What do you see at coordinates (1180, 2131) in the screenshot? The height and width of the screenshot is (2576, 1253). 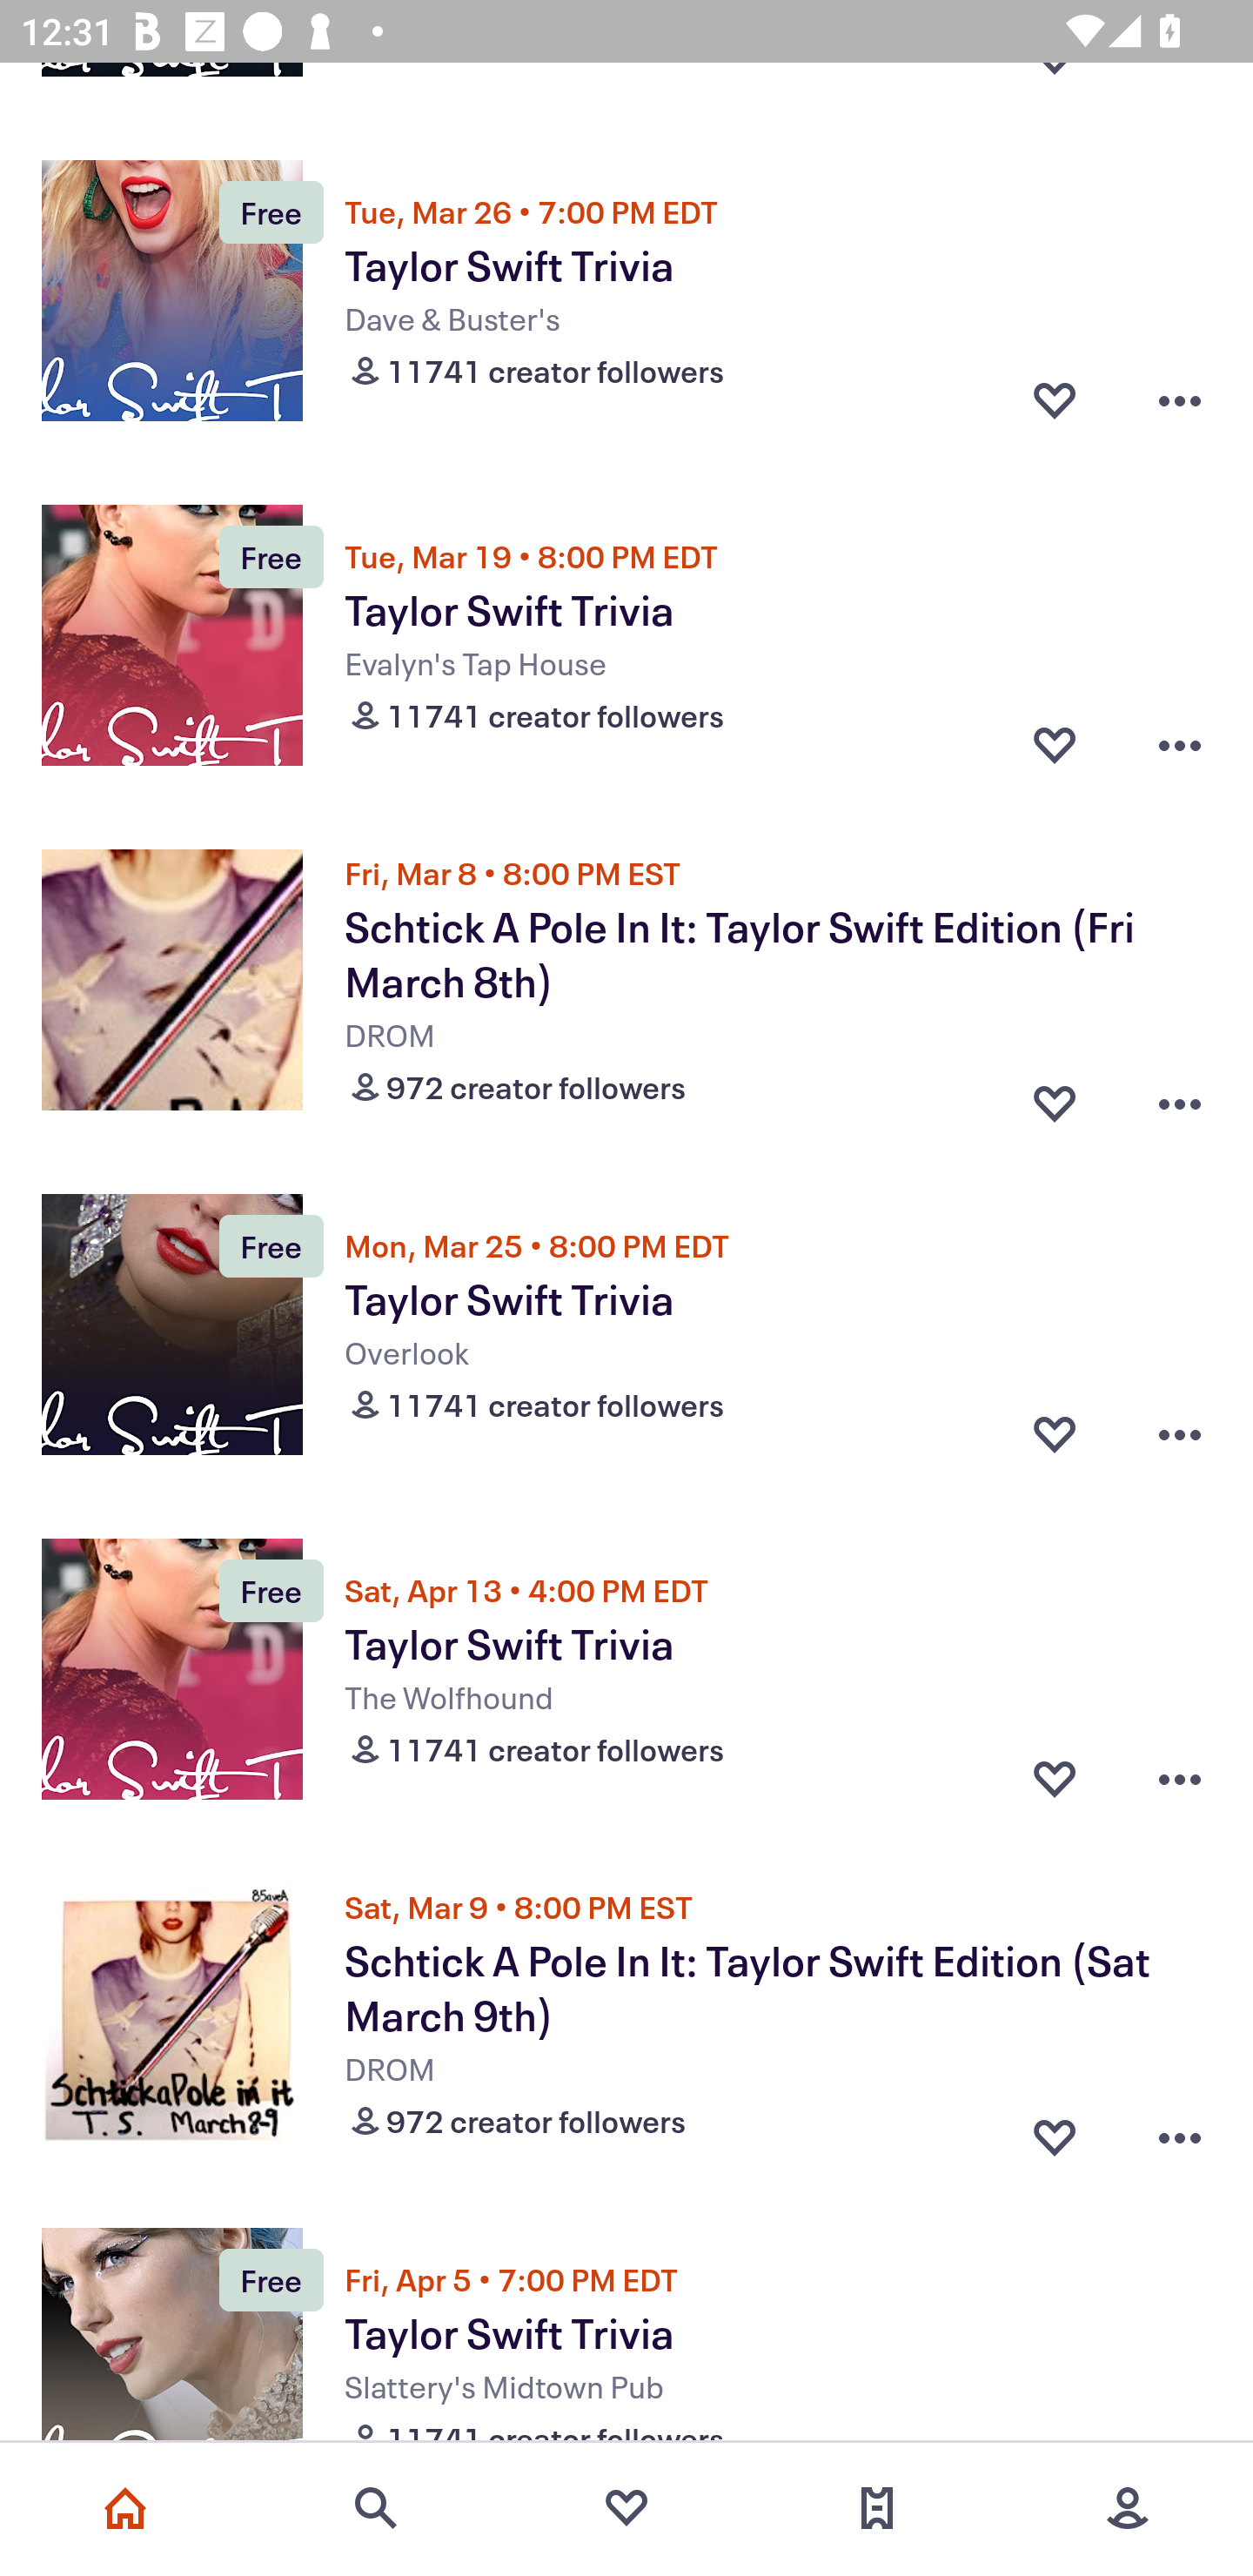 I see `Overflow menu button` at bounding box center [1180, 2131].